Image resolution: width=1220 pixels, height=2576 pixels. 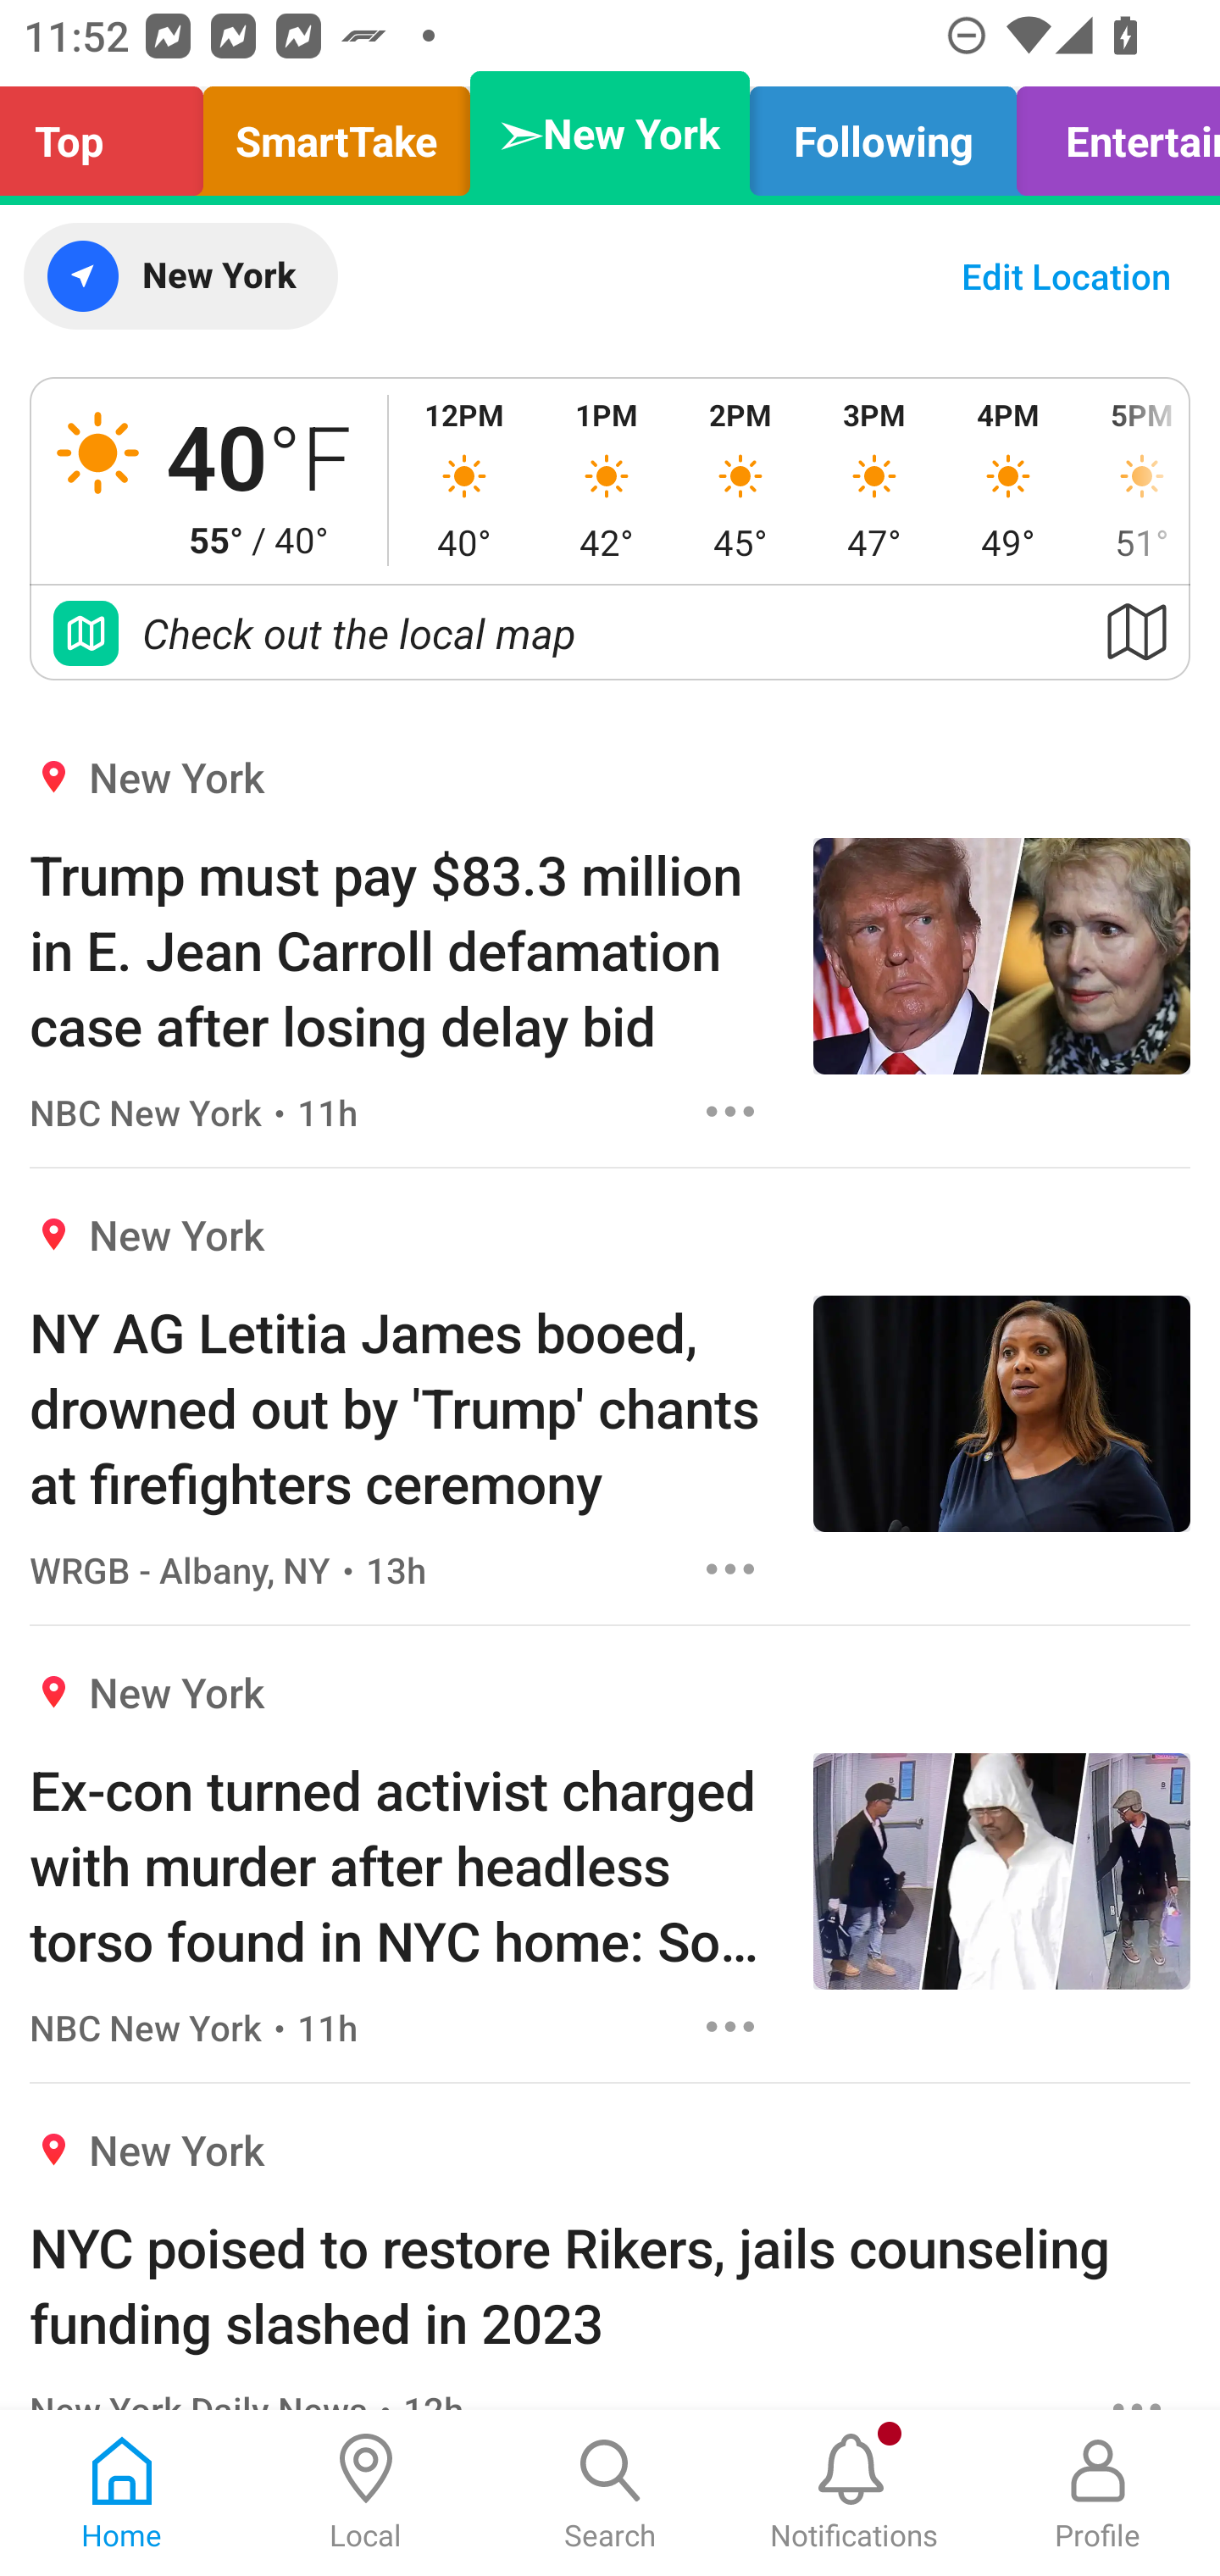 What do you see at coordinates (180, 276) in the screenshot?
I see `New York` at bounding box center [180, 276].